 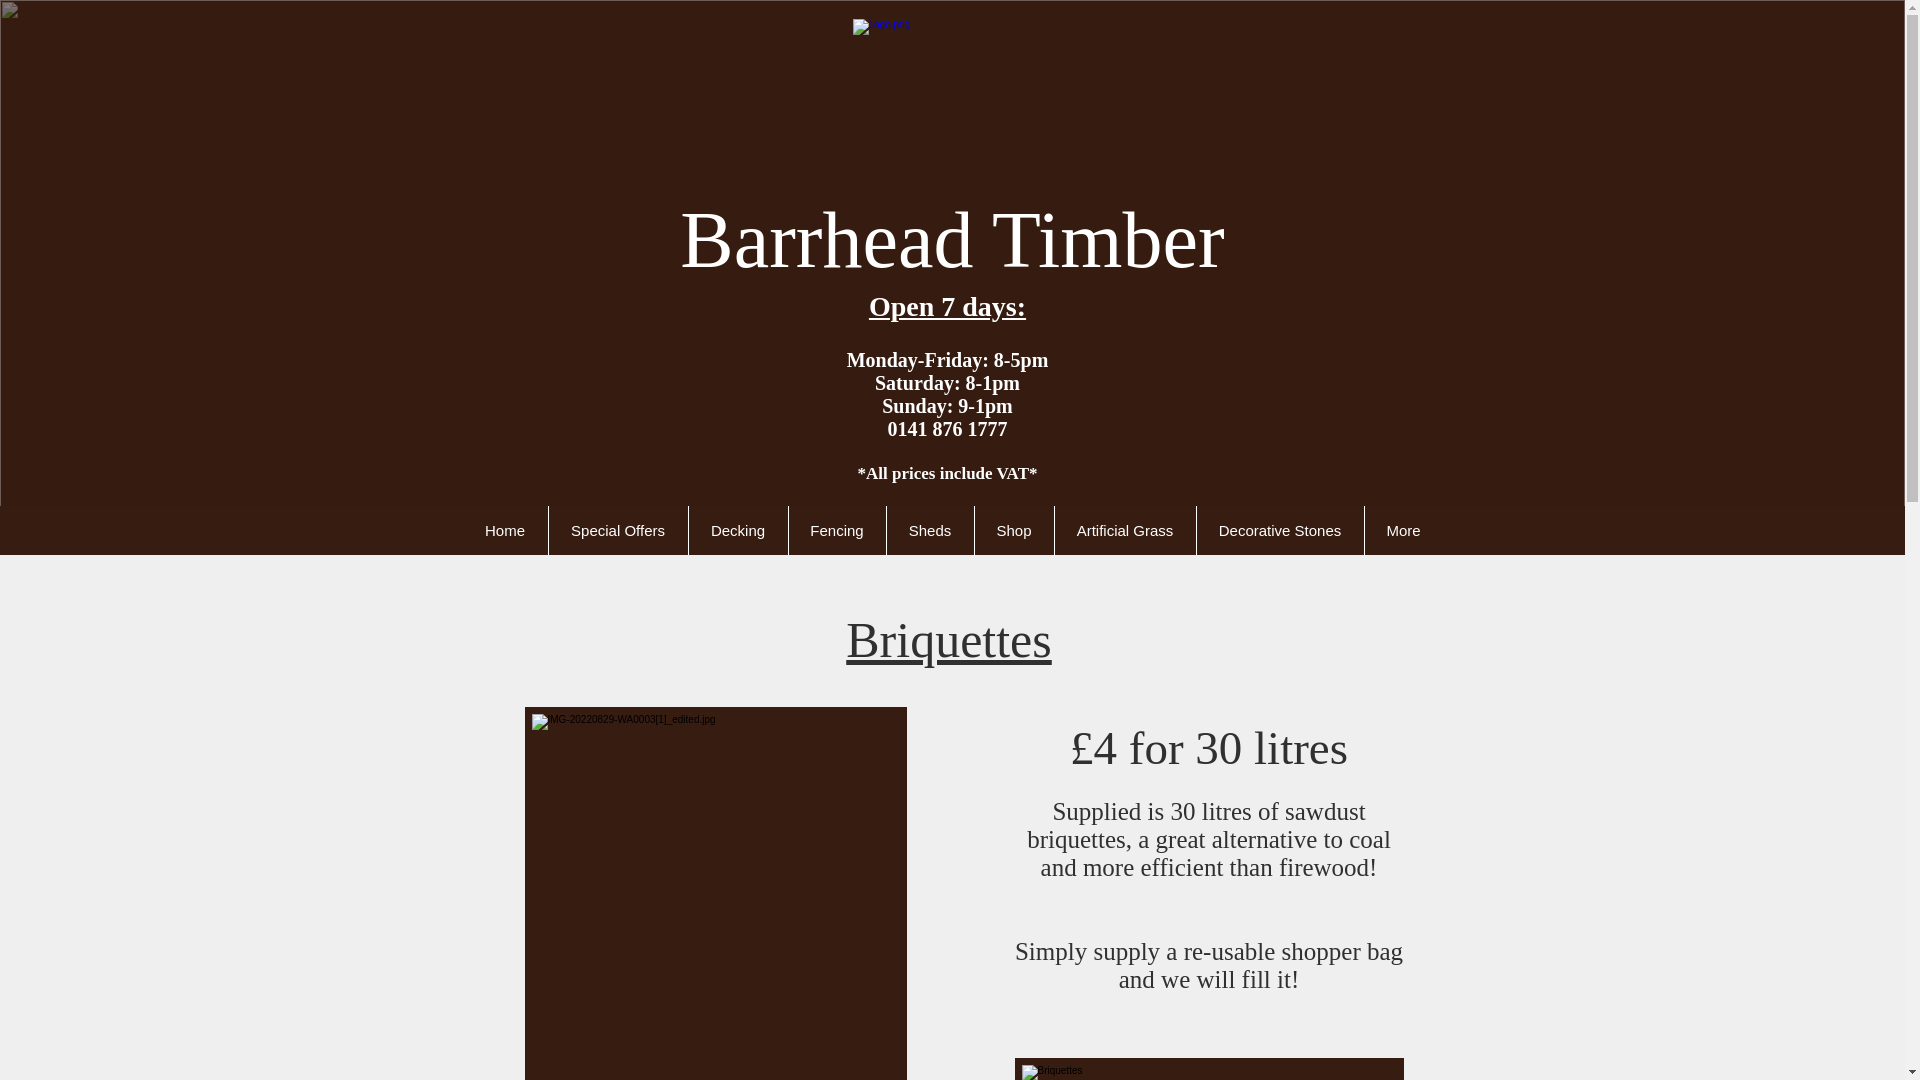 What do you see at coordinates (617, 530) in the screenshot?
I see `Special Offers` at bounding box center [617, 530].